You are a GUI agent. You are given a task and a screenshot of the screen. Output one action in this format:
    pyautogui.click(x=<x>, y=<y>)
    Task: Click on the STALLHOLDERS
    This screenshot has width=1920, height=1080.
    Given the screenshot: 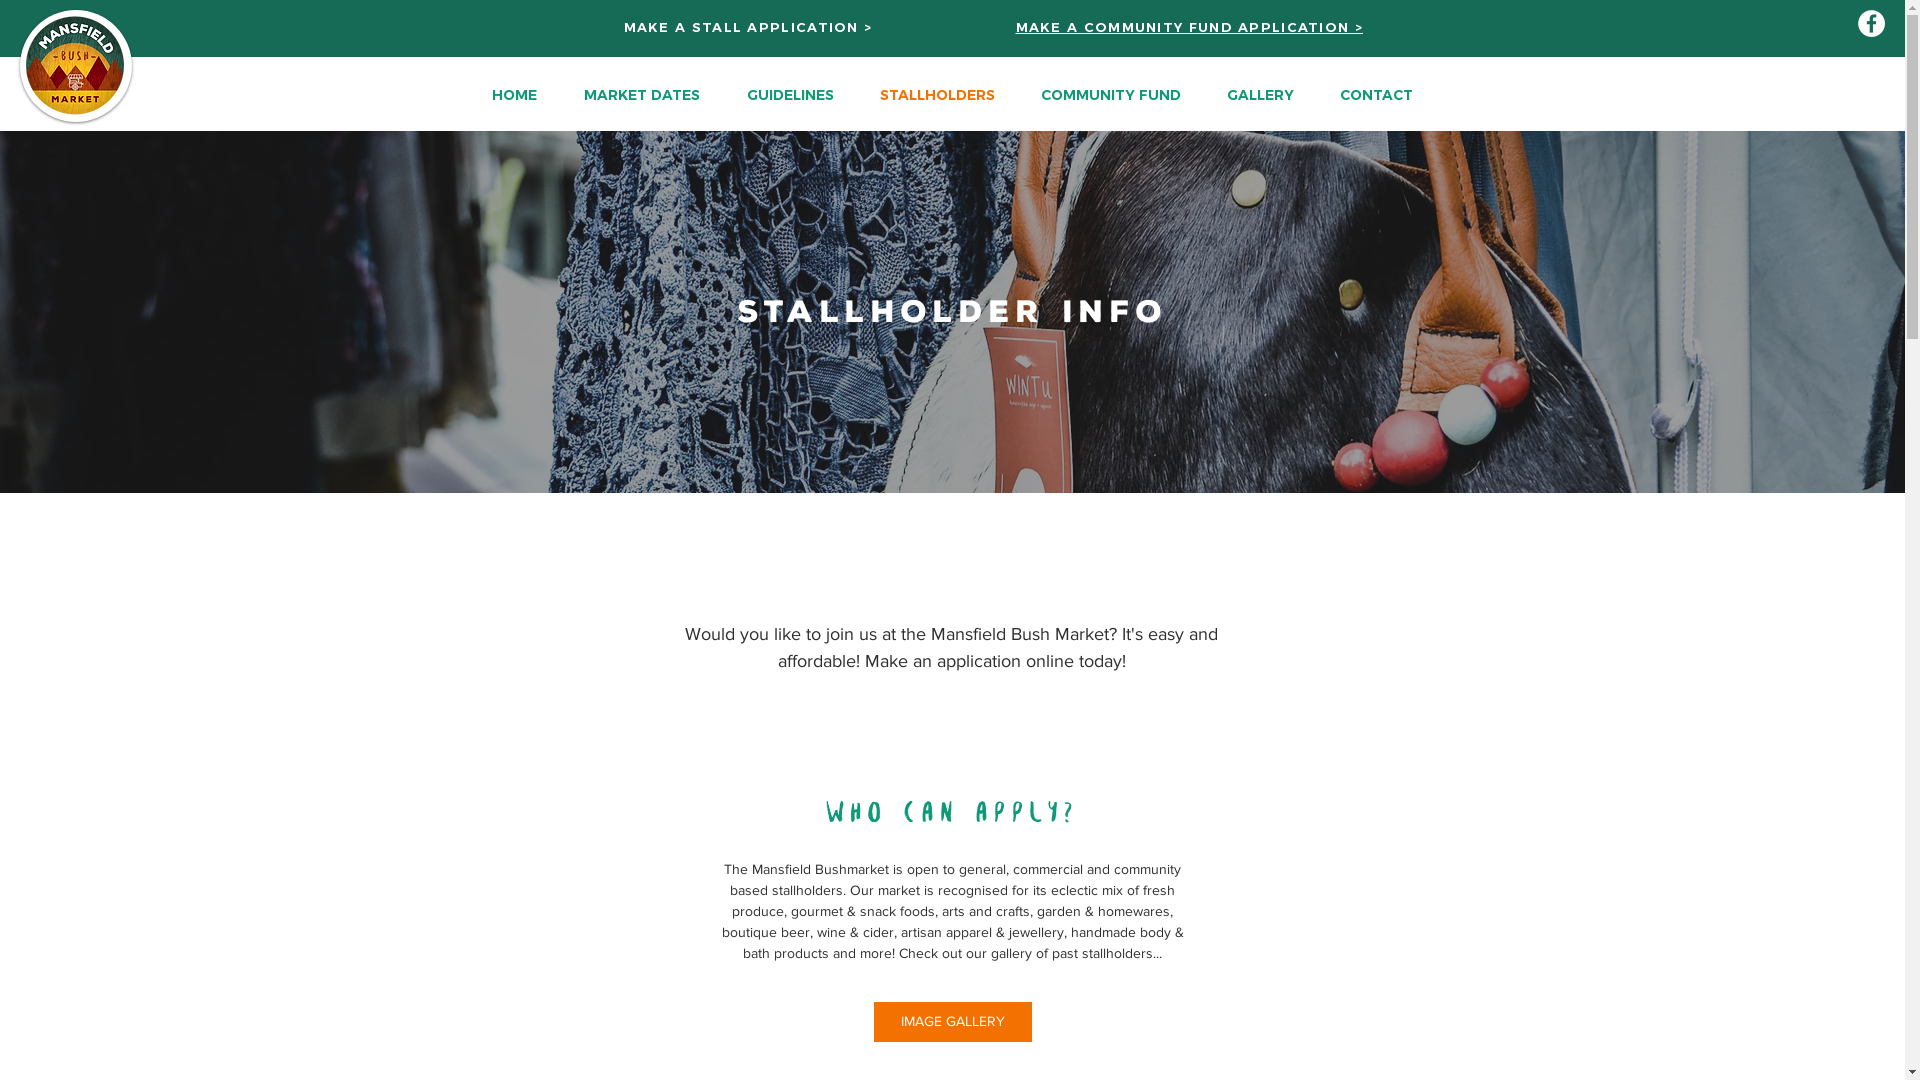 What is the action you would take?
    pyautogui.click(x=936, y=94)
    